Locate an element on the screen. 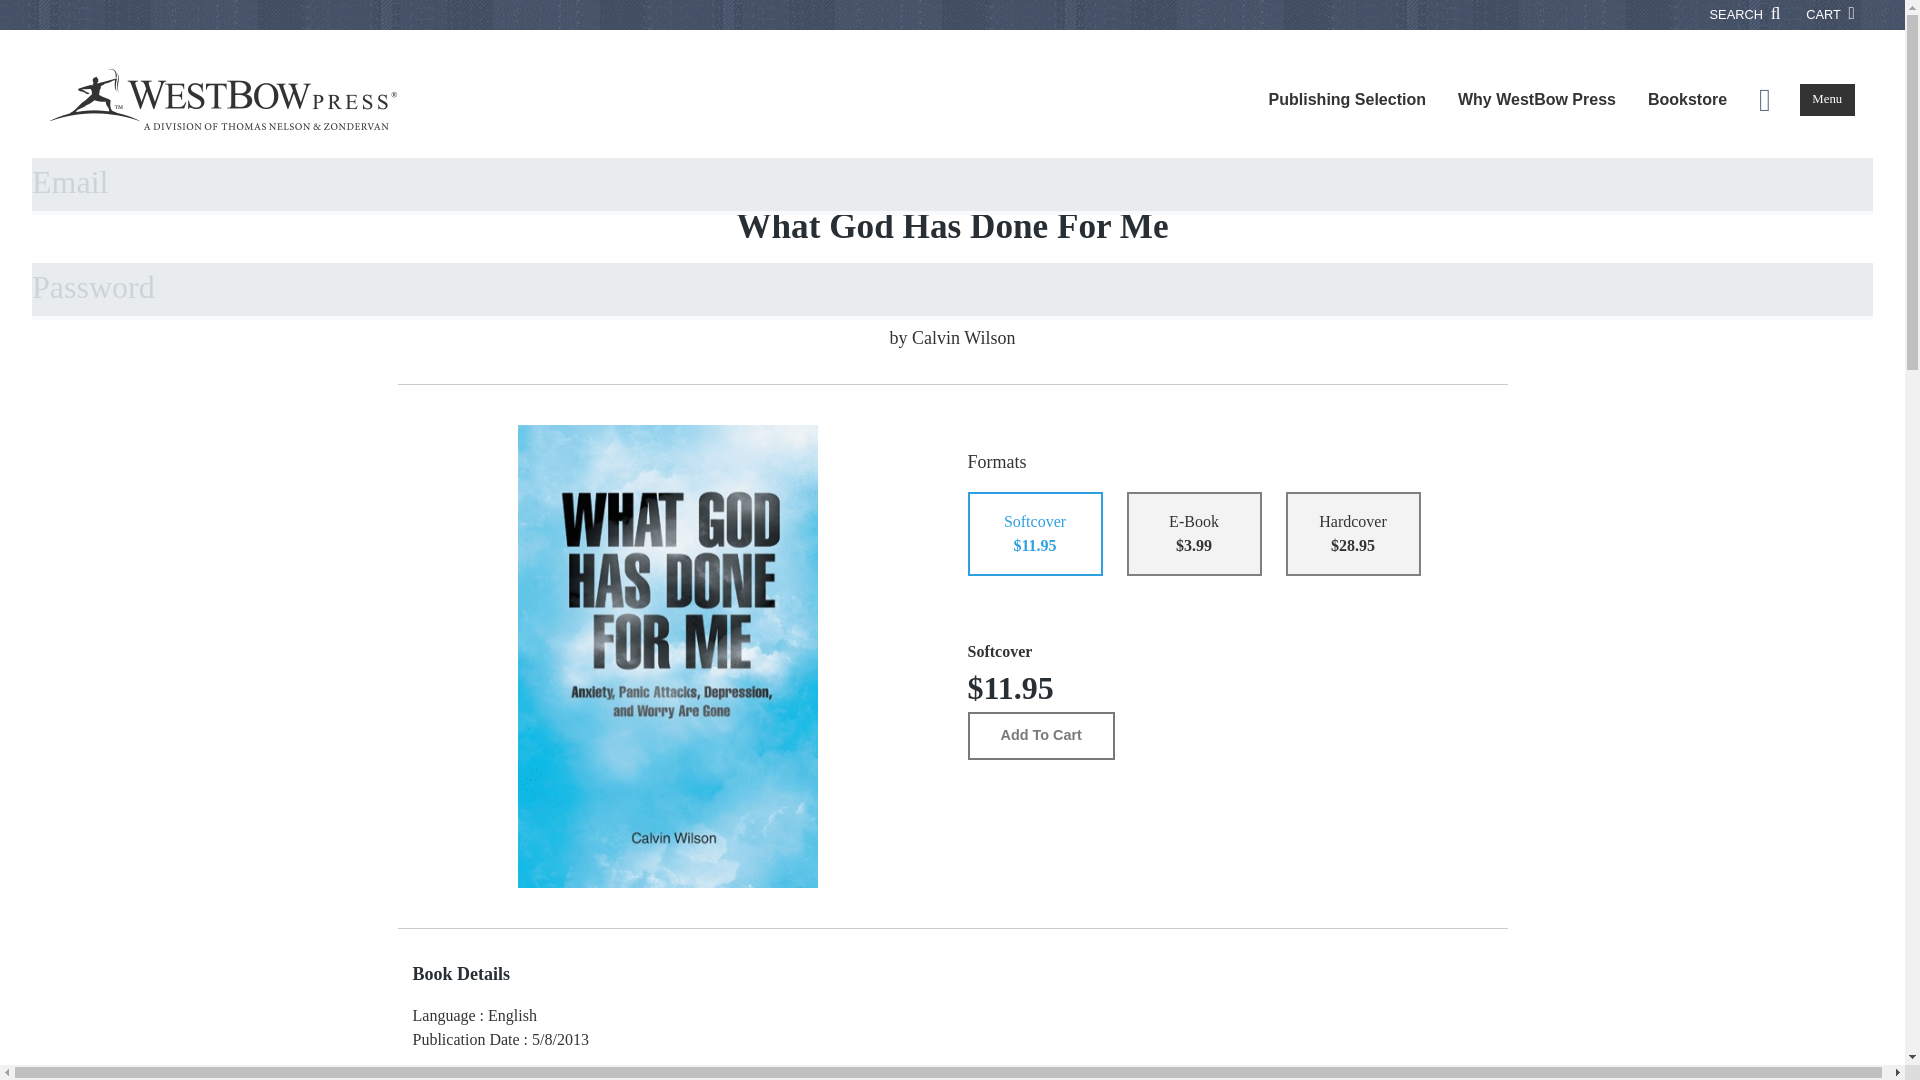 This screenshot has width=1920, height=1080. Add To Cart is located at coordinates (1041, 736).